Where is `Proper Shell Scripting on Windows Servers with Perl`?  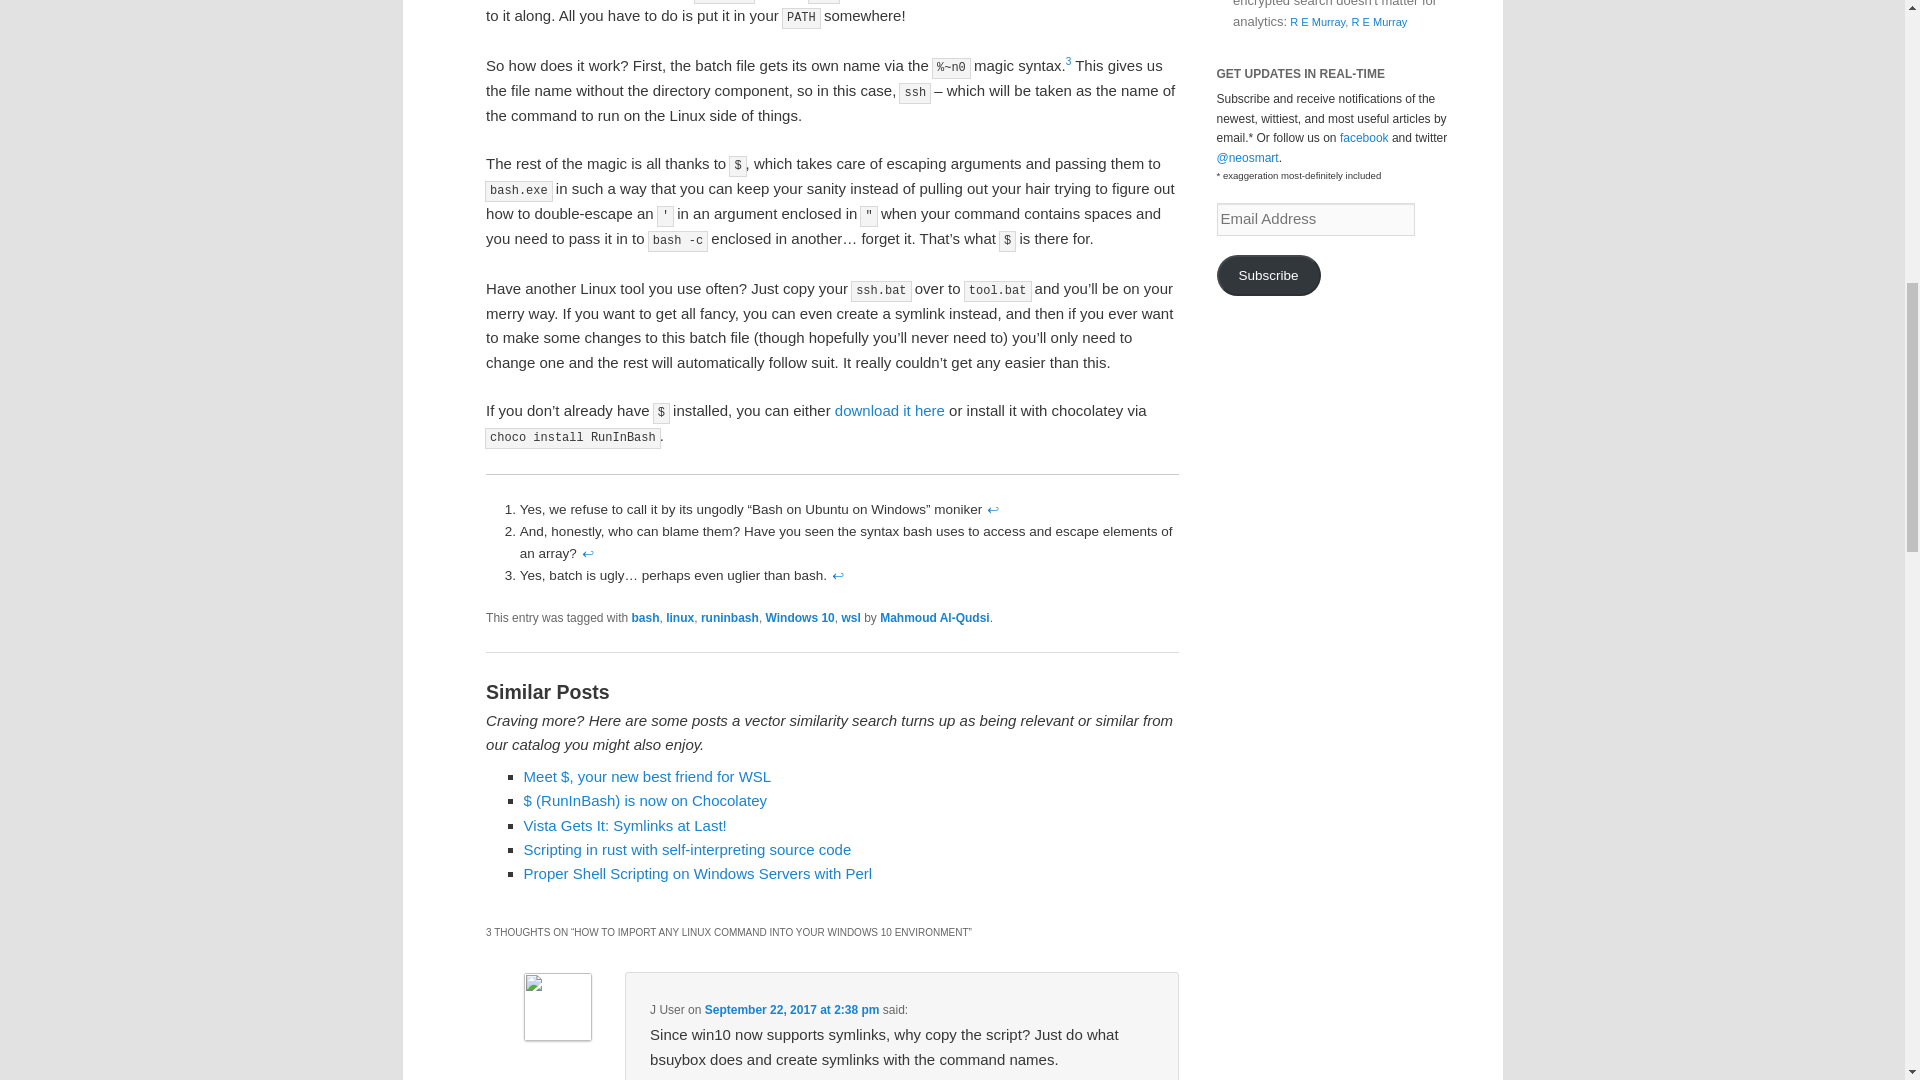 Proper Shell Scripting on Windows Servers with Perl is located at coordinates (698, 874).